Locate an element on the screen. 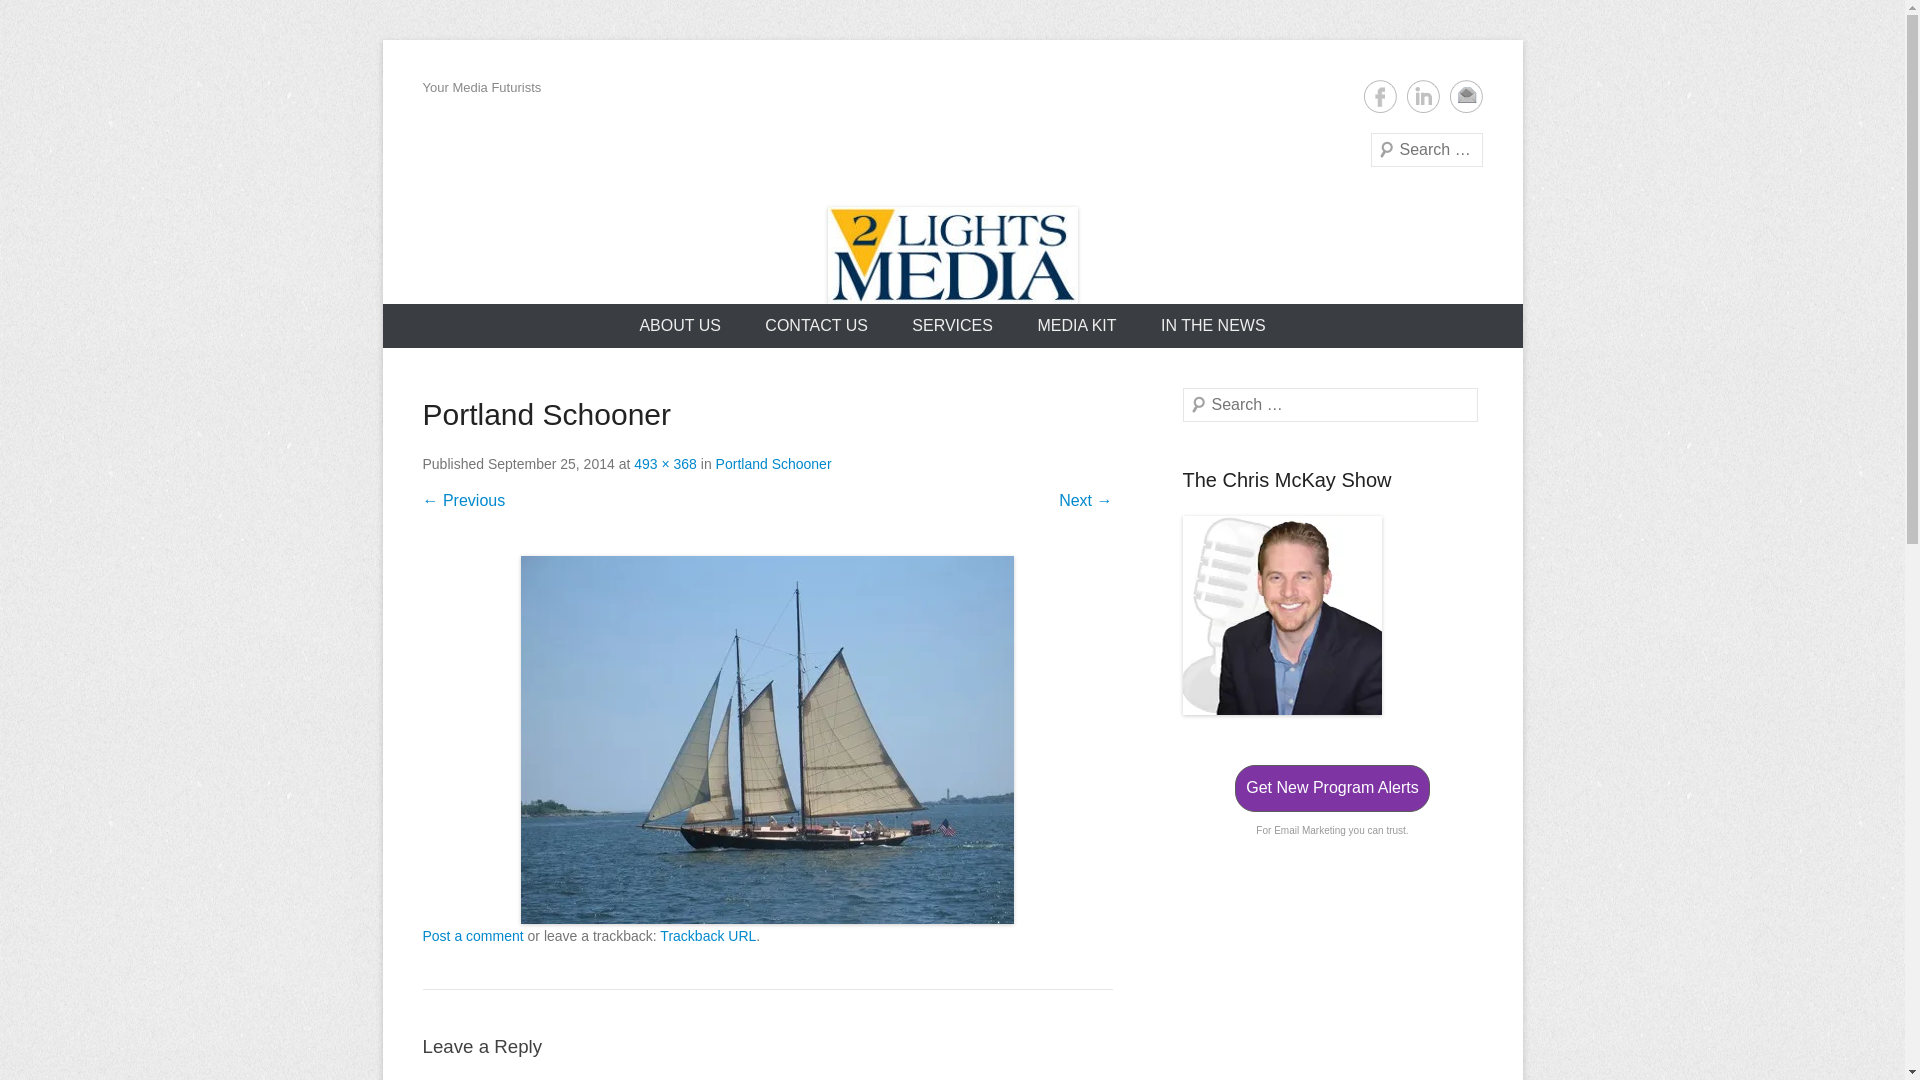  ABOUT US is located at coordinates (680, 326).